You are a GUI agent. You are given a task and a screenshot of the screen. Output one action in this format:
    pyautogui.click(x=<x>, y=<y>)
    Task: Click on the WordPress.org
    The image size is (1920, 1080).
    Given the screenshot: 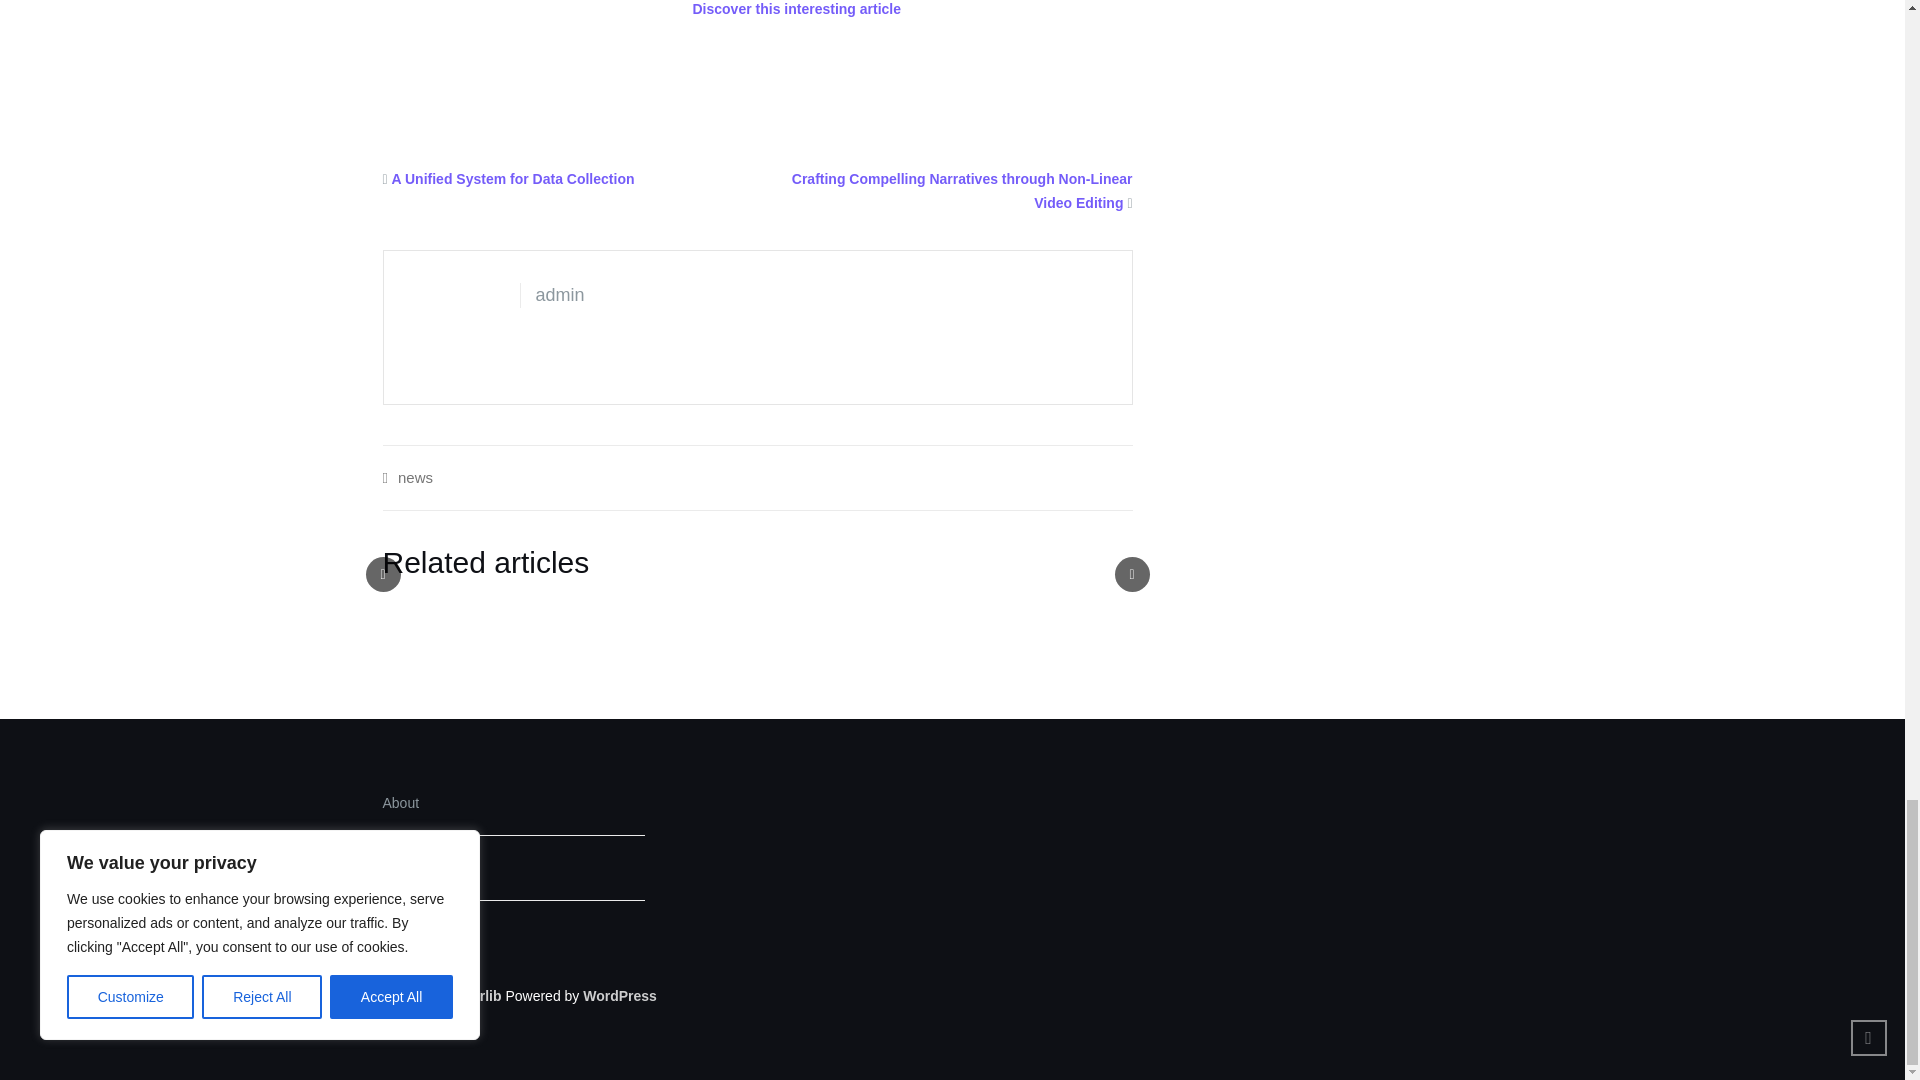 What is the action you would take?
    pyautogui.click(x=620, y=996)
    